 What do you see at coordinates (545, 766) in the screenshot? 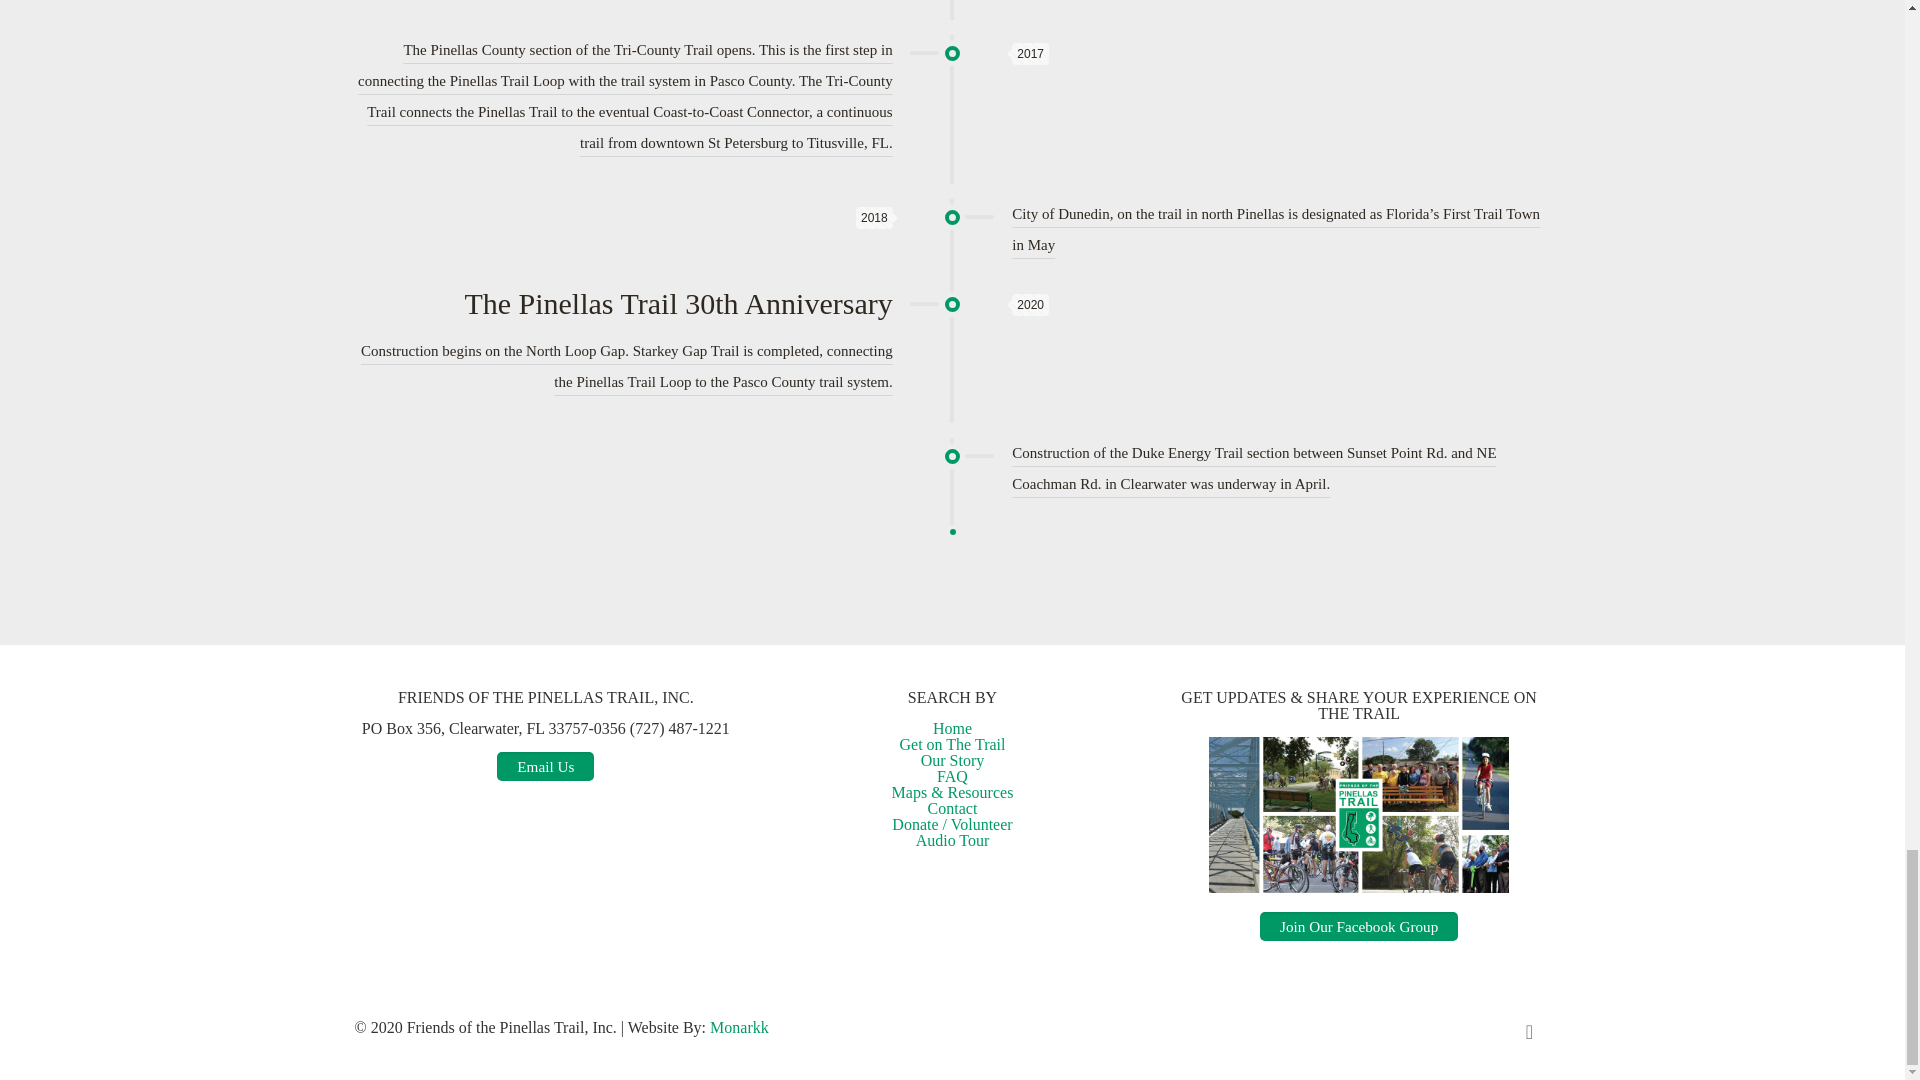
I see `Email Us` at bounding box center [545, 766].